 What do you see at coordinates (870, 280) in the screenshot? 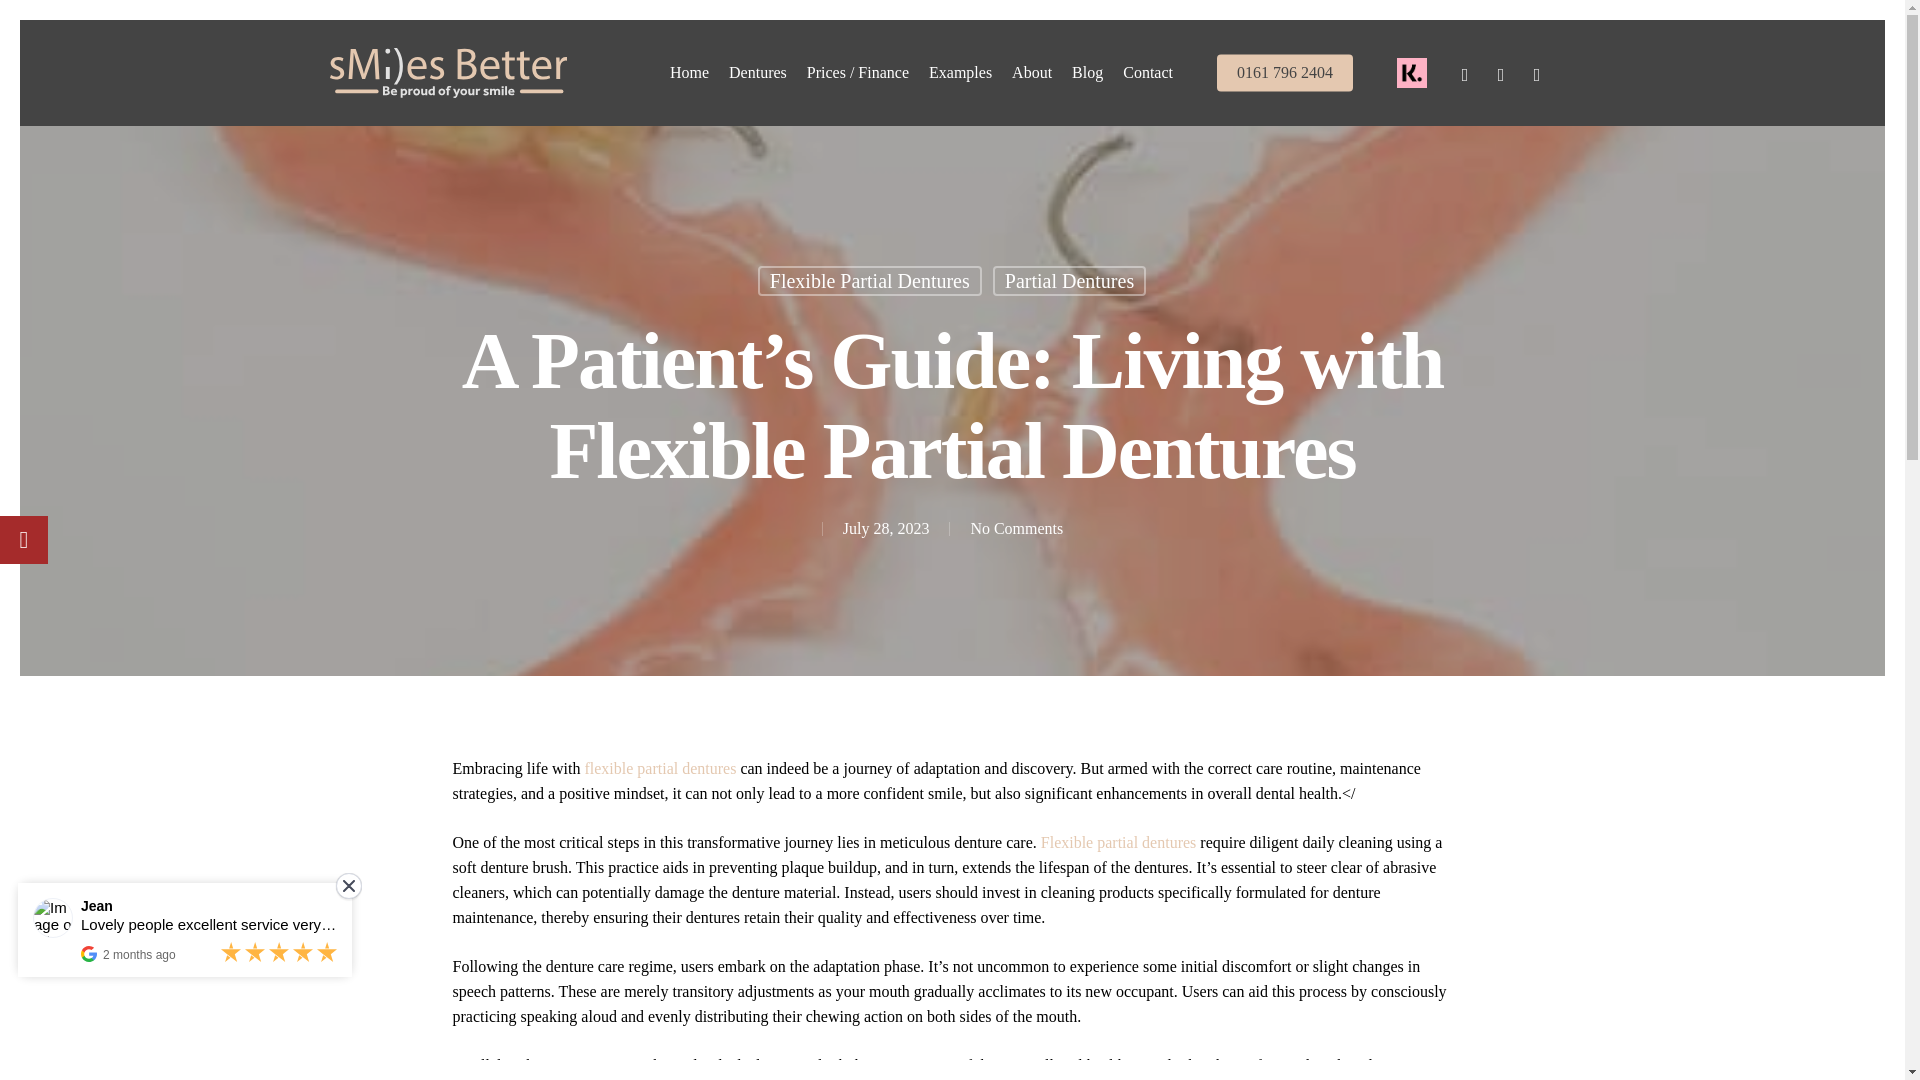
I see `Flexible Partial Dentures` at bounding box center [870, 280].